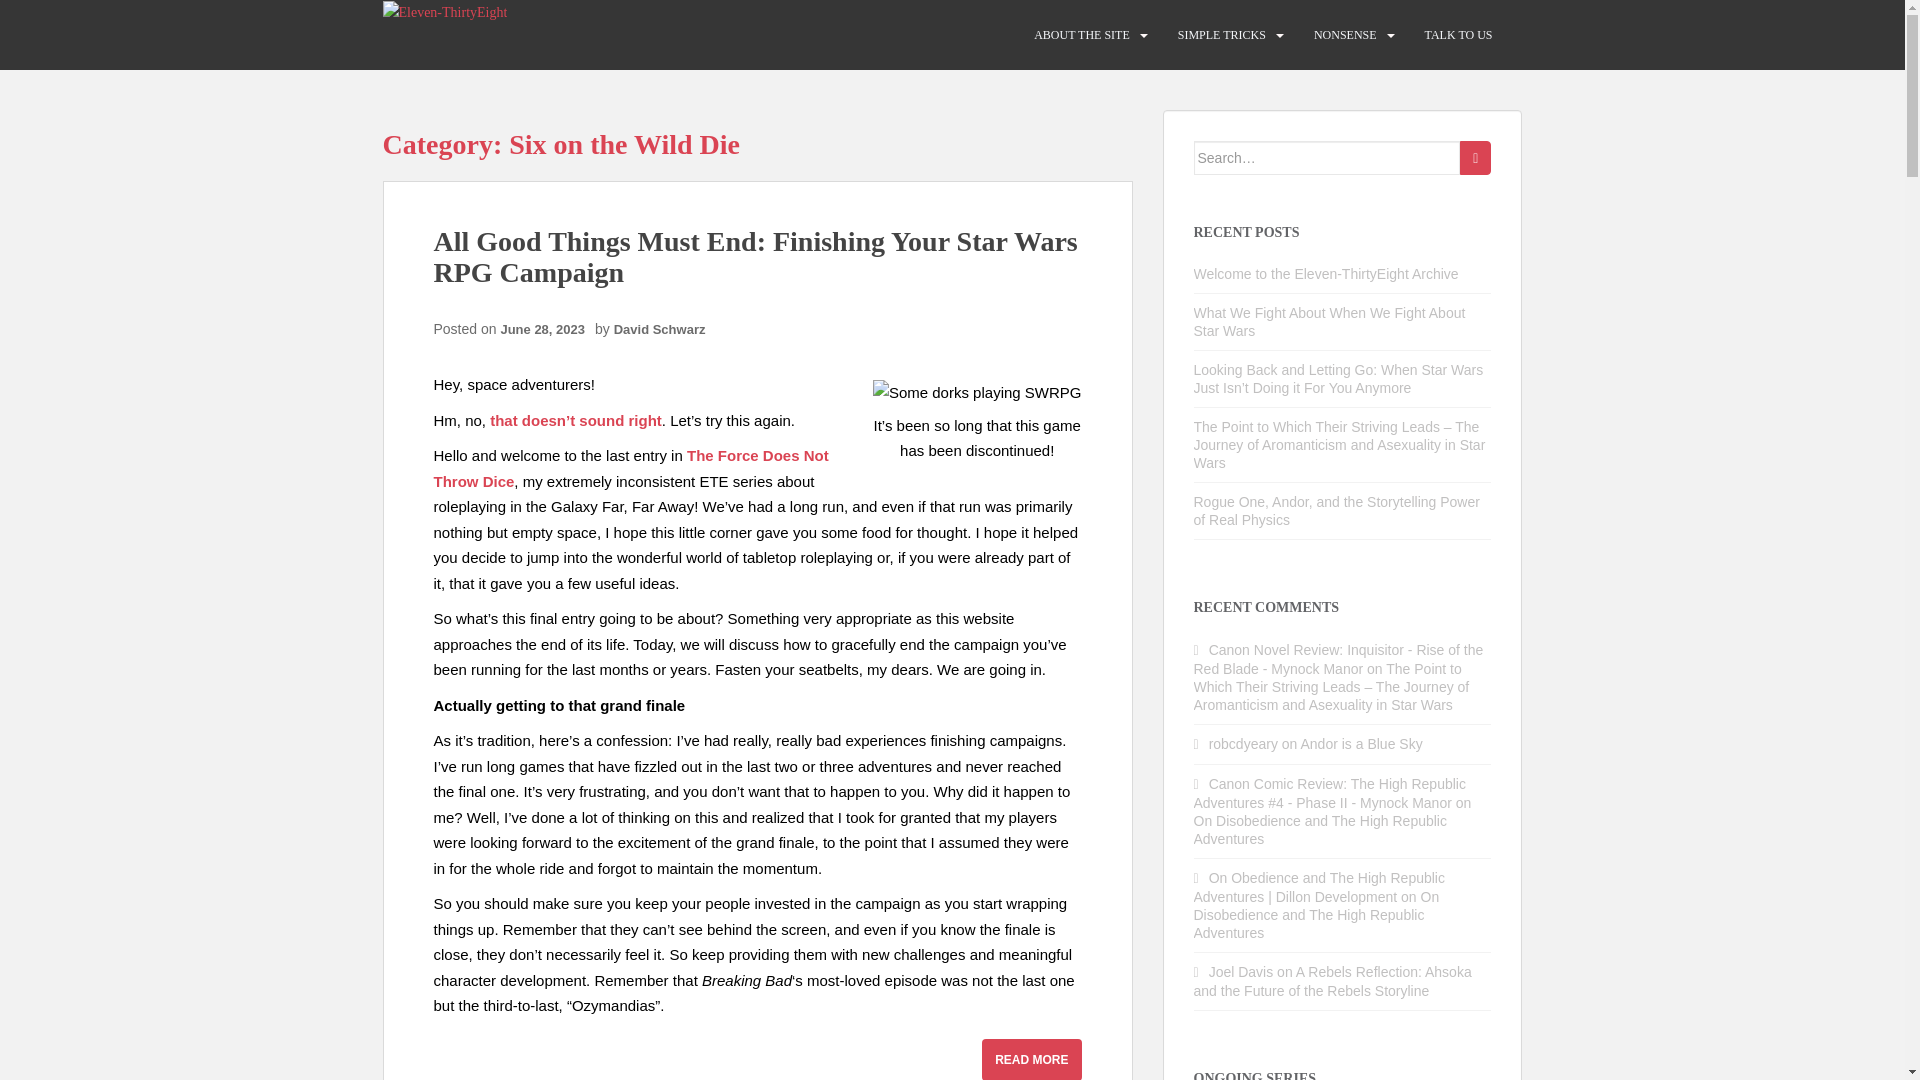 The height and width of the screenshot is (1080, 1920). Describe the element at coordinates (660, 328) in the screenshot. I see `David Schwarz` at that location.